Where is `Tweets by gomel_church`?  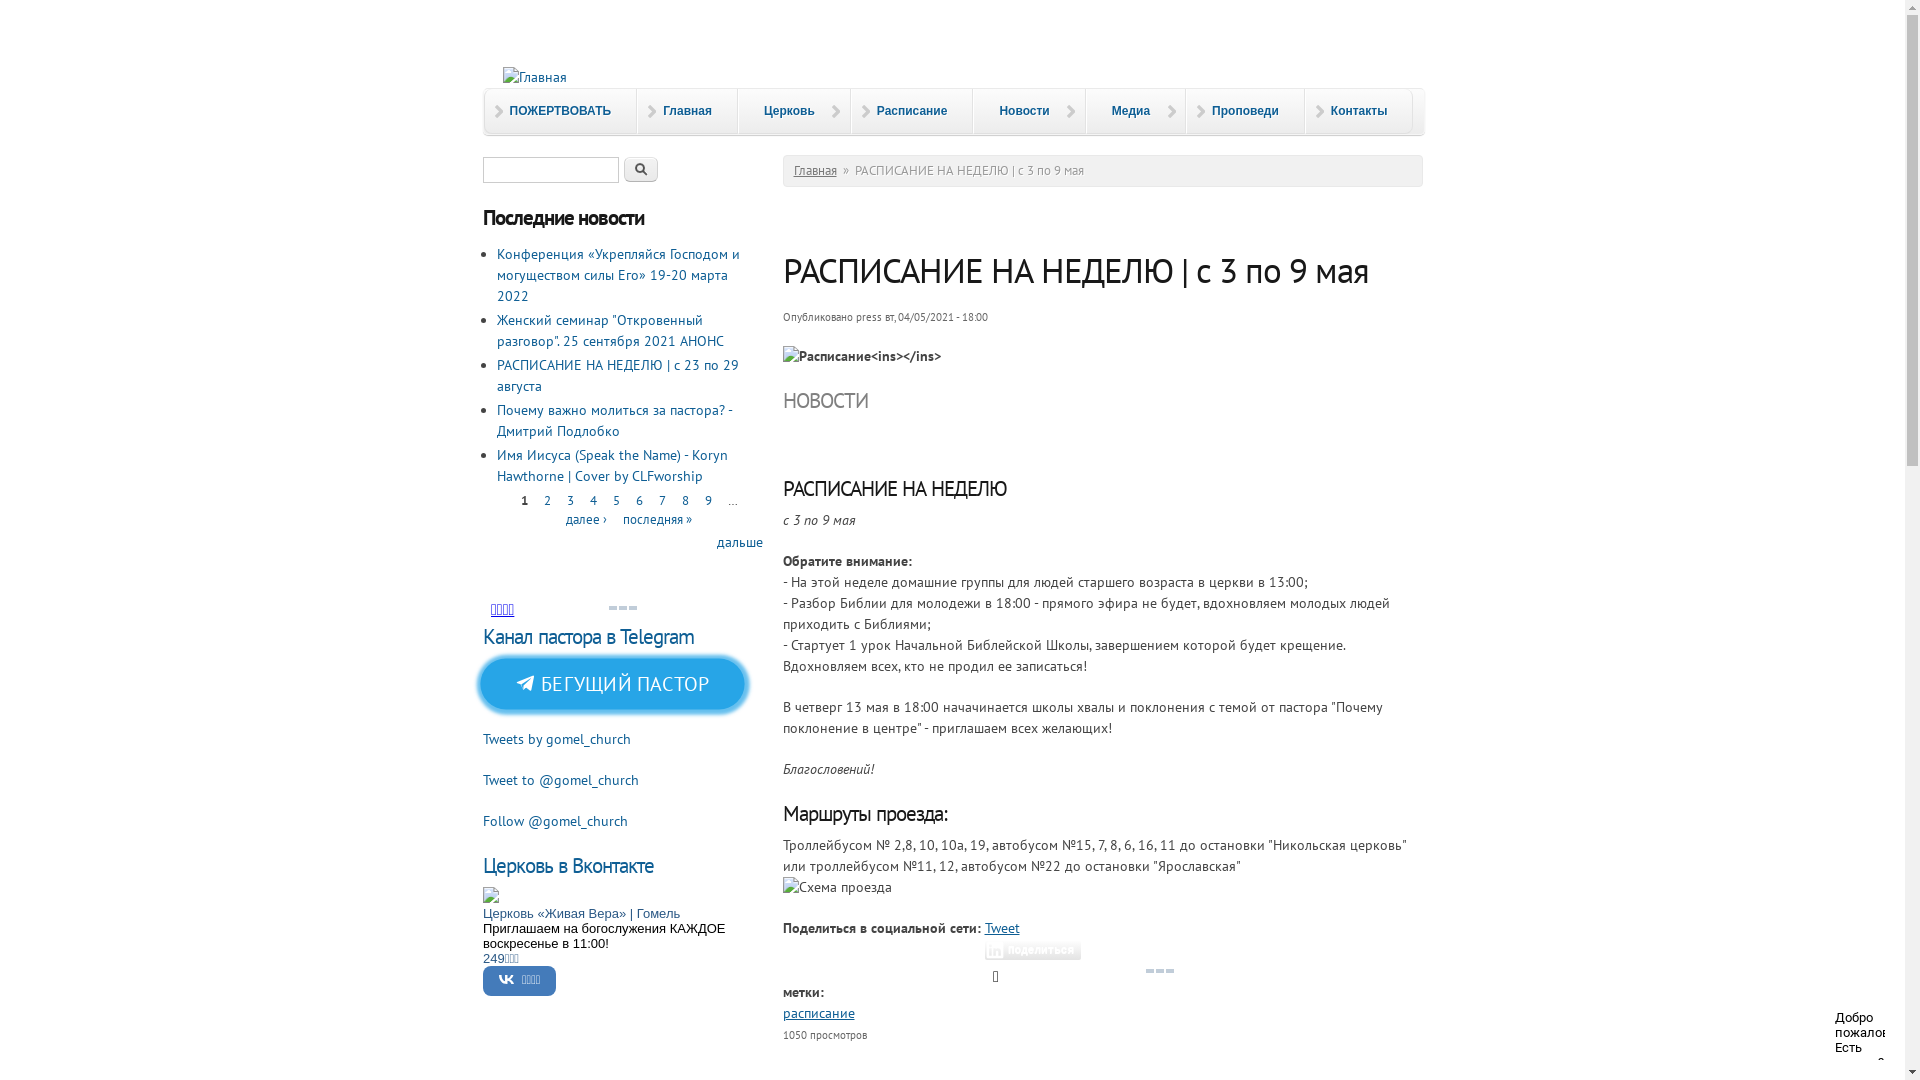 Tweets by gomel_church is located at coordinates (556, 738).